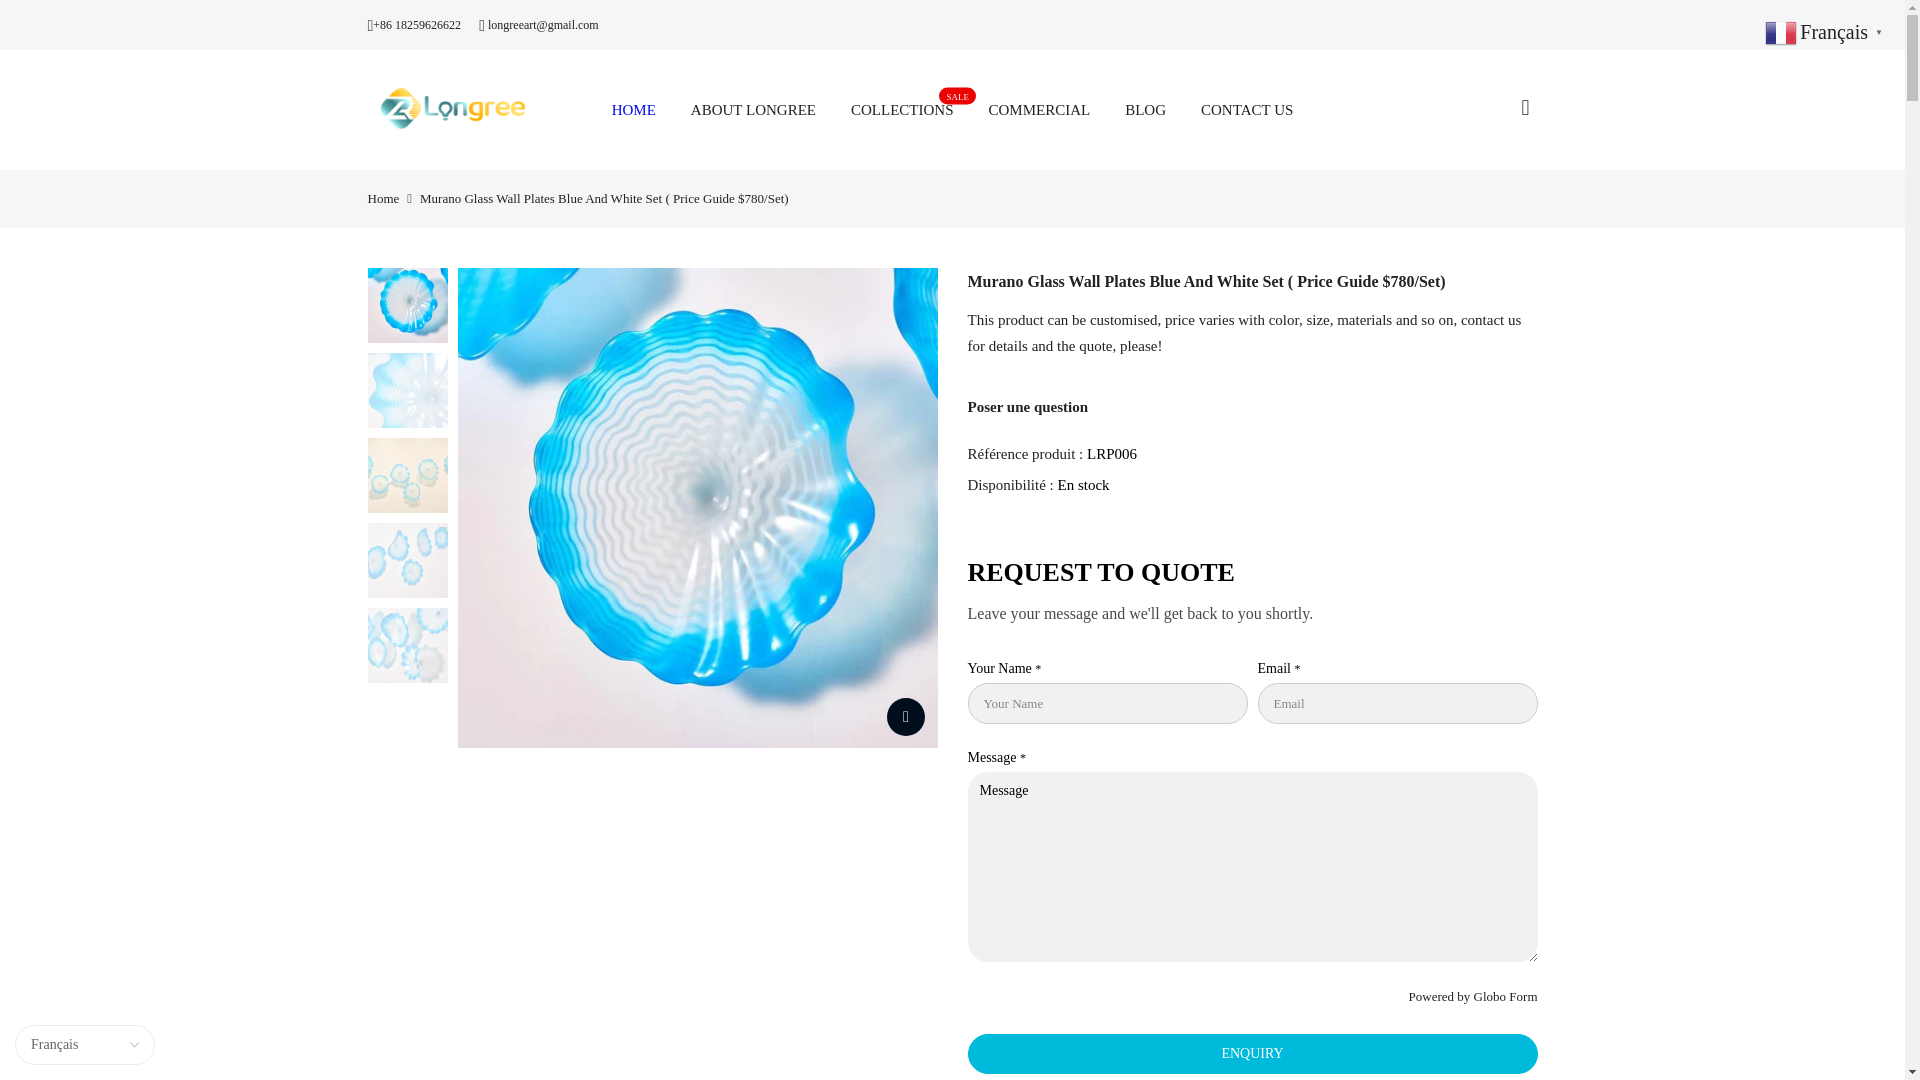 This screenshot has height=1080, width=1920. Describe the element at coordinates (902, 109) in the screenshot. I see `OUTDOOR LIGHTINGS` at that location.